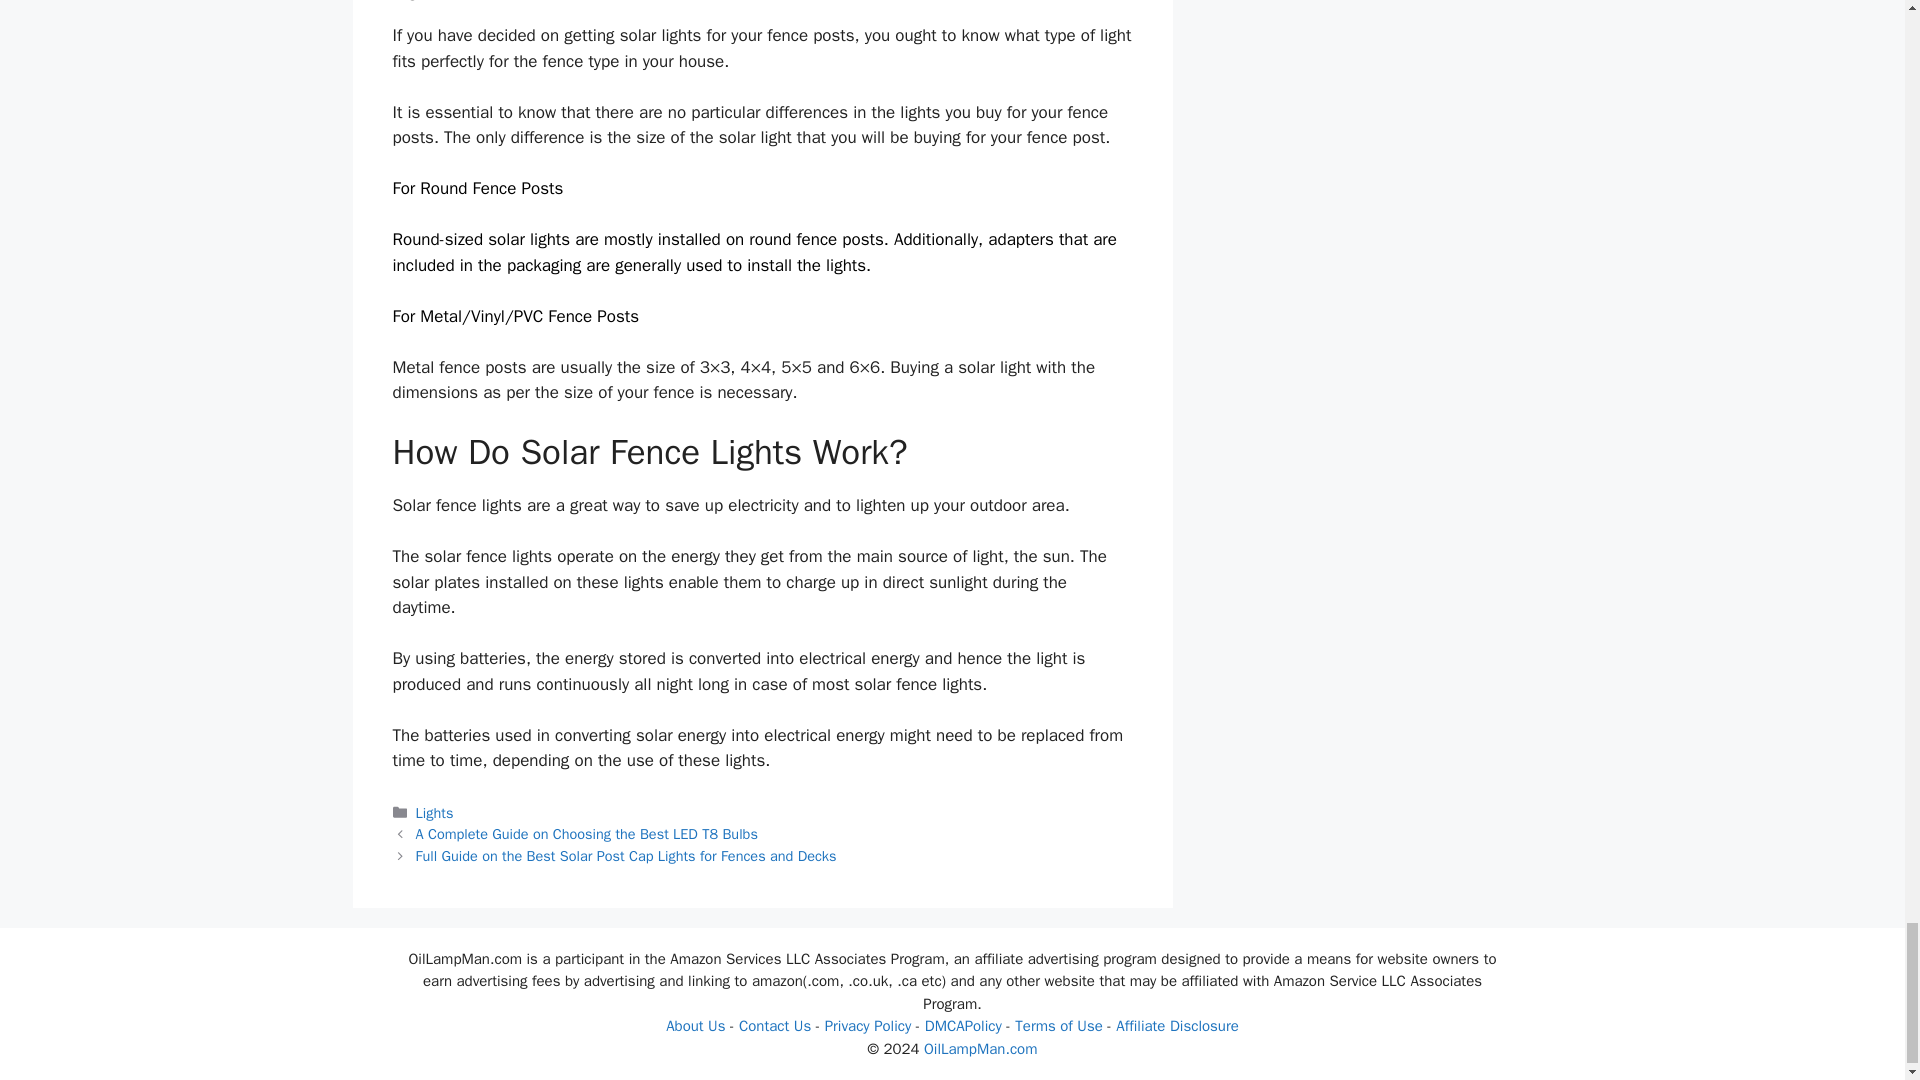 The height and width of the screenshot is (1080, 1920). I want to click on A Complete Guide on Choosing the Best LED T8 Bulbs, so click(587, 834).